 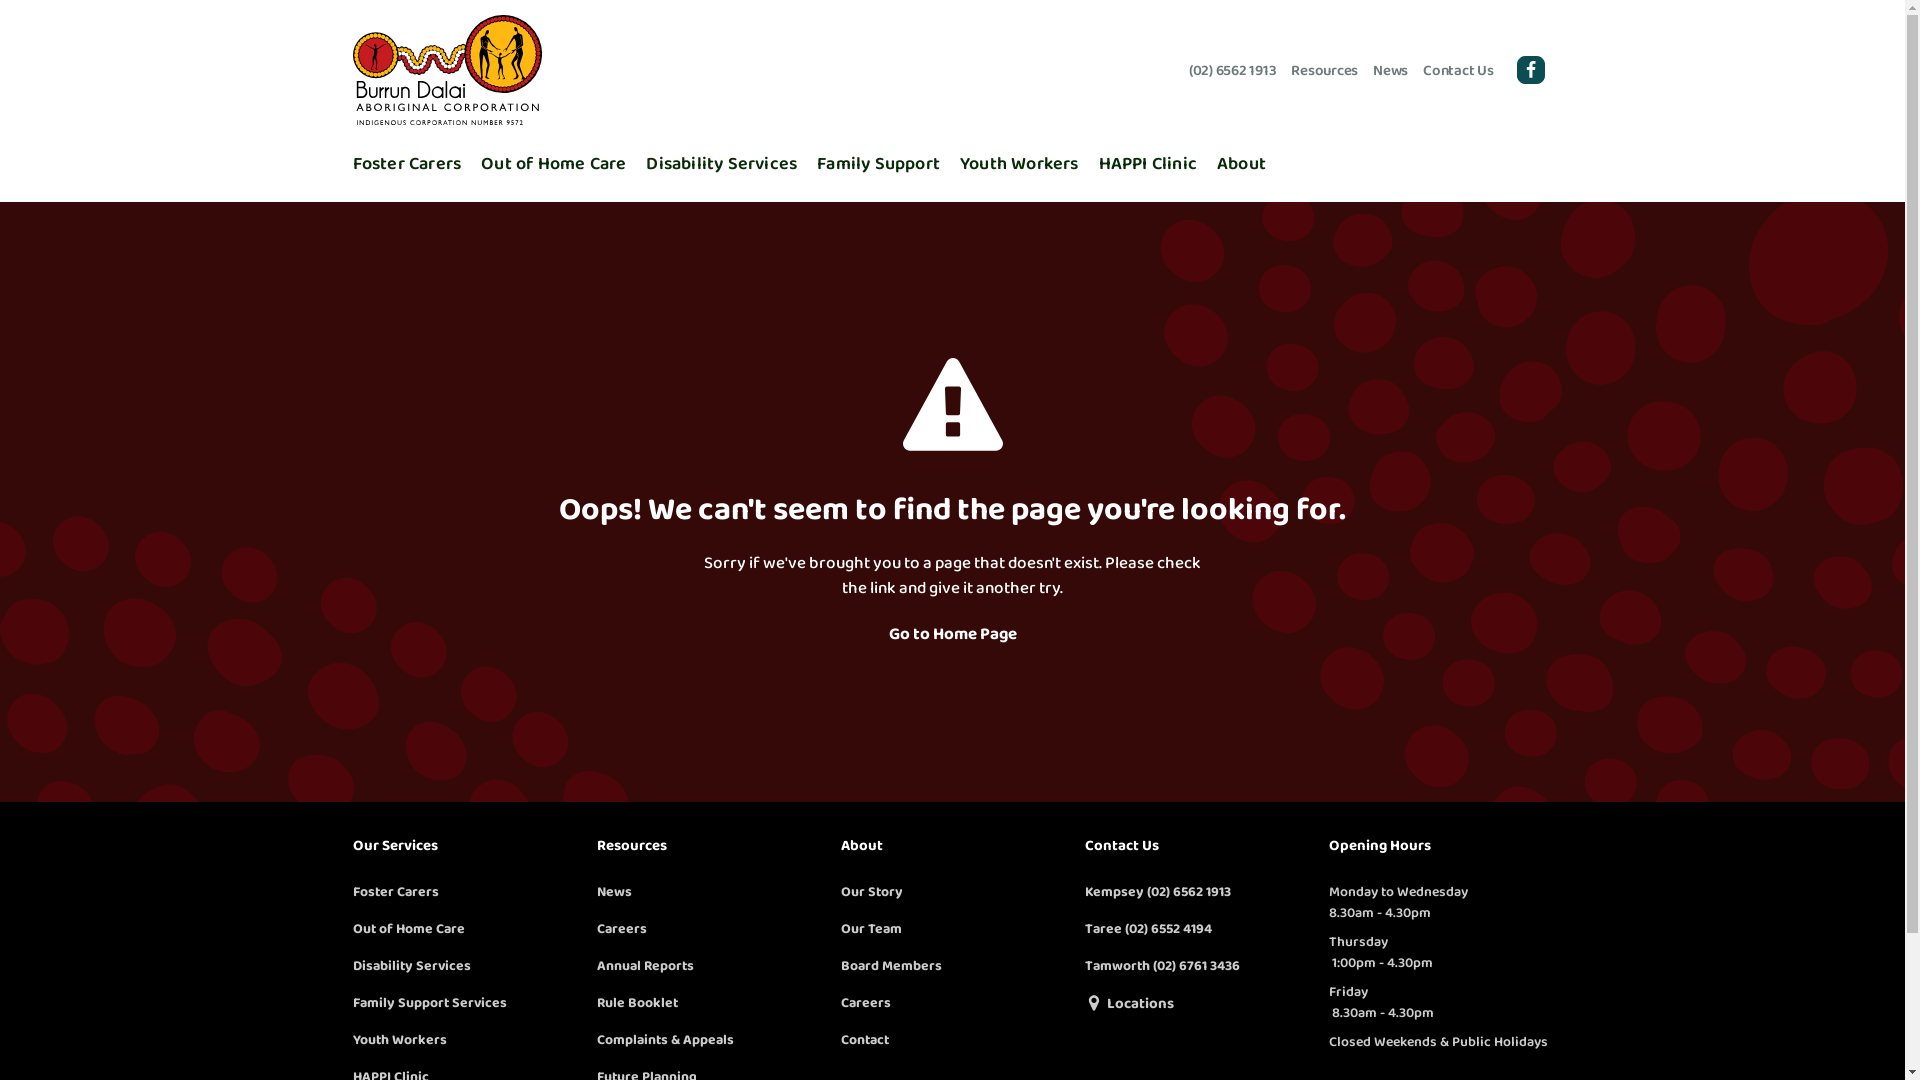 What do you see at coordinates (722, 164) in the screenshot?
I see `Disability Services` at bounding box center [722, 164].